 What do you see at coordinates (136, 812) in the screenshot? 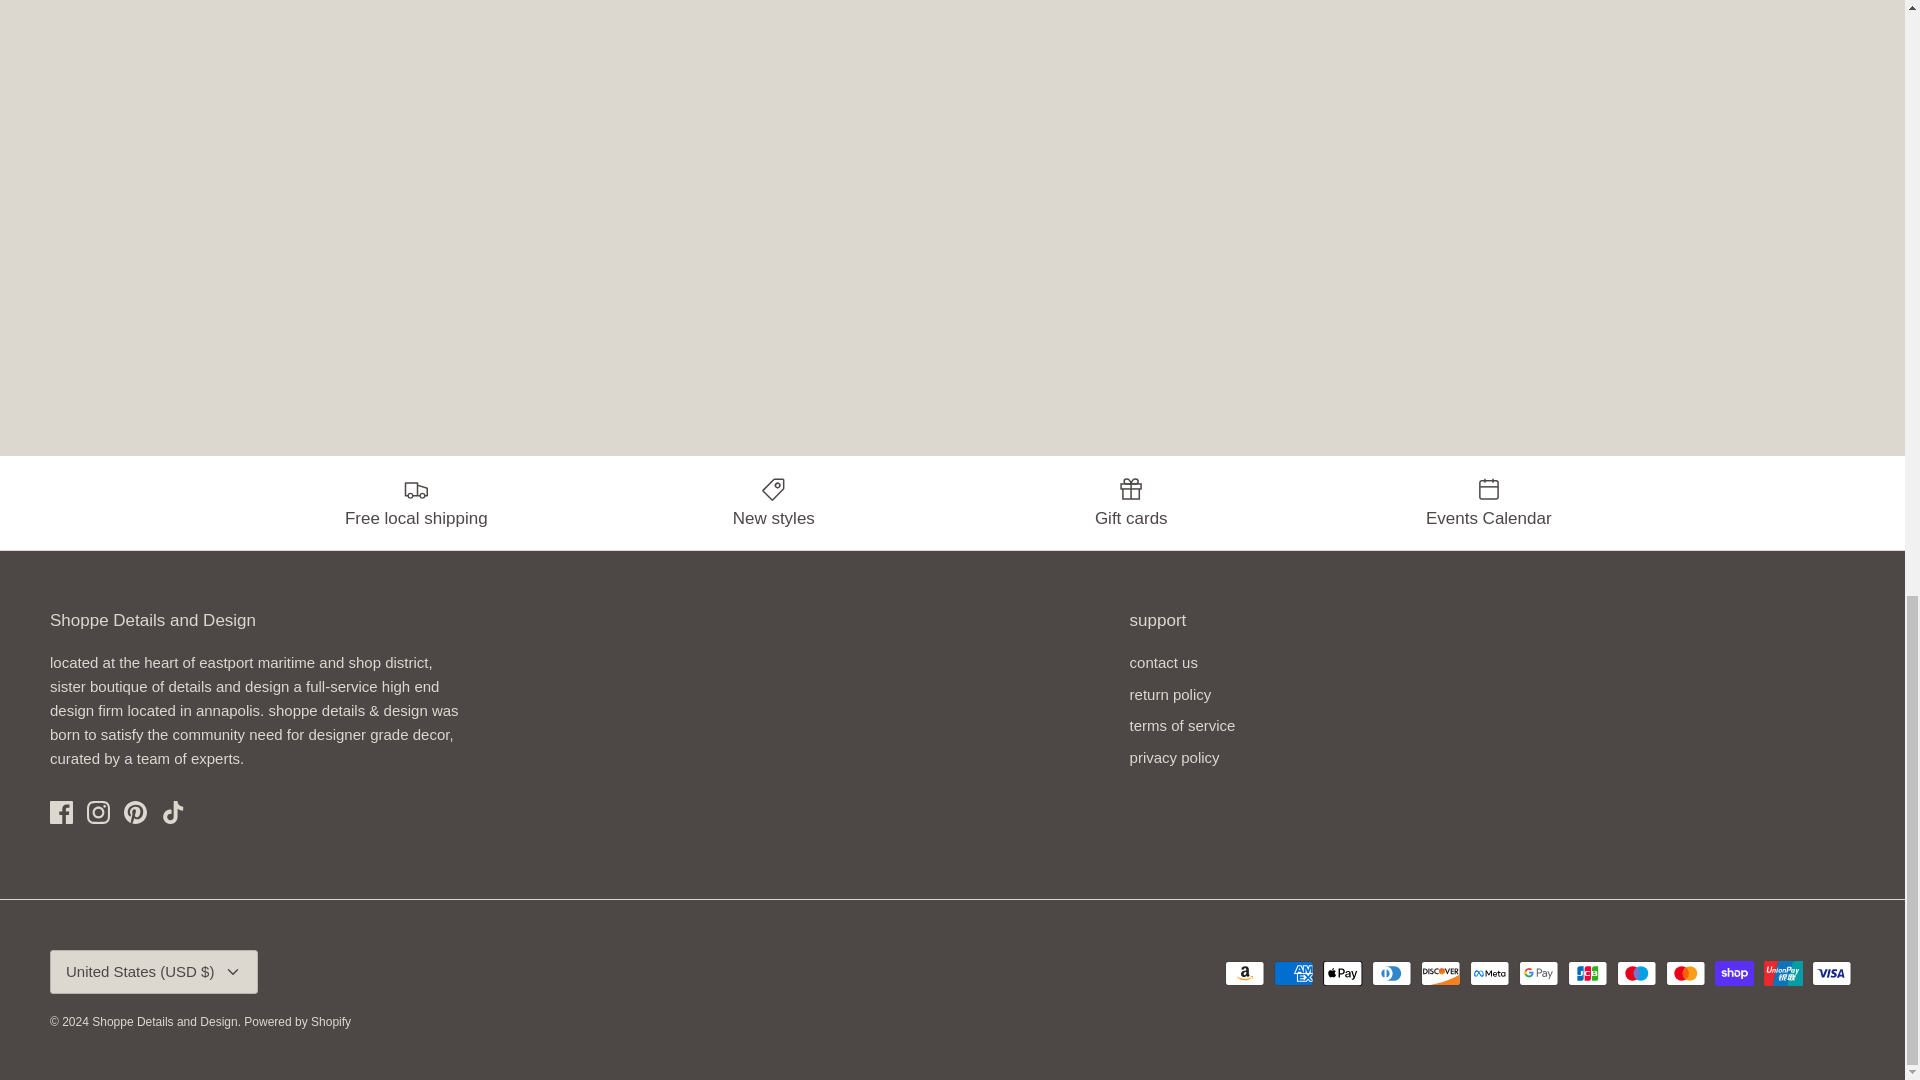
I see `Pinterest` at bounding box center [136, 812].